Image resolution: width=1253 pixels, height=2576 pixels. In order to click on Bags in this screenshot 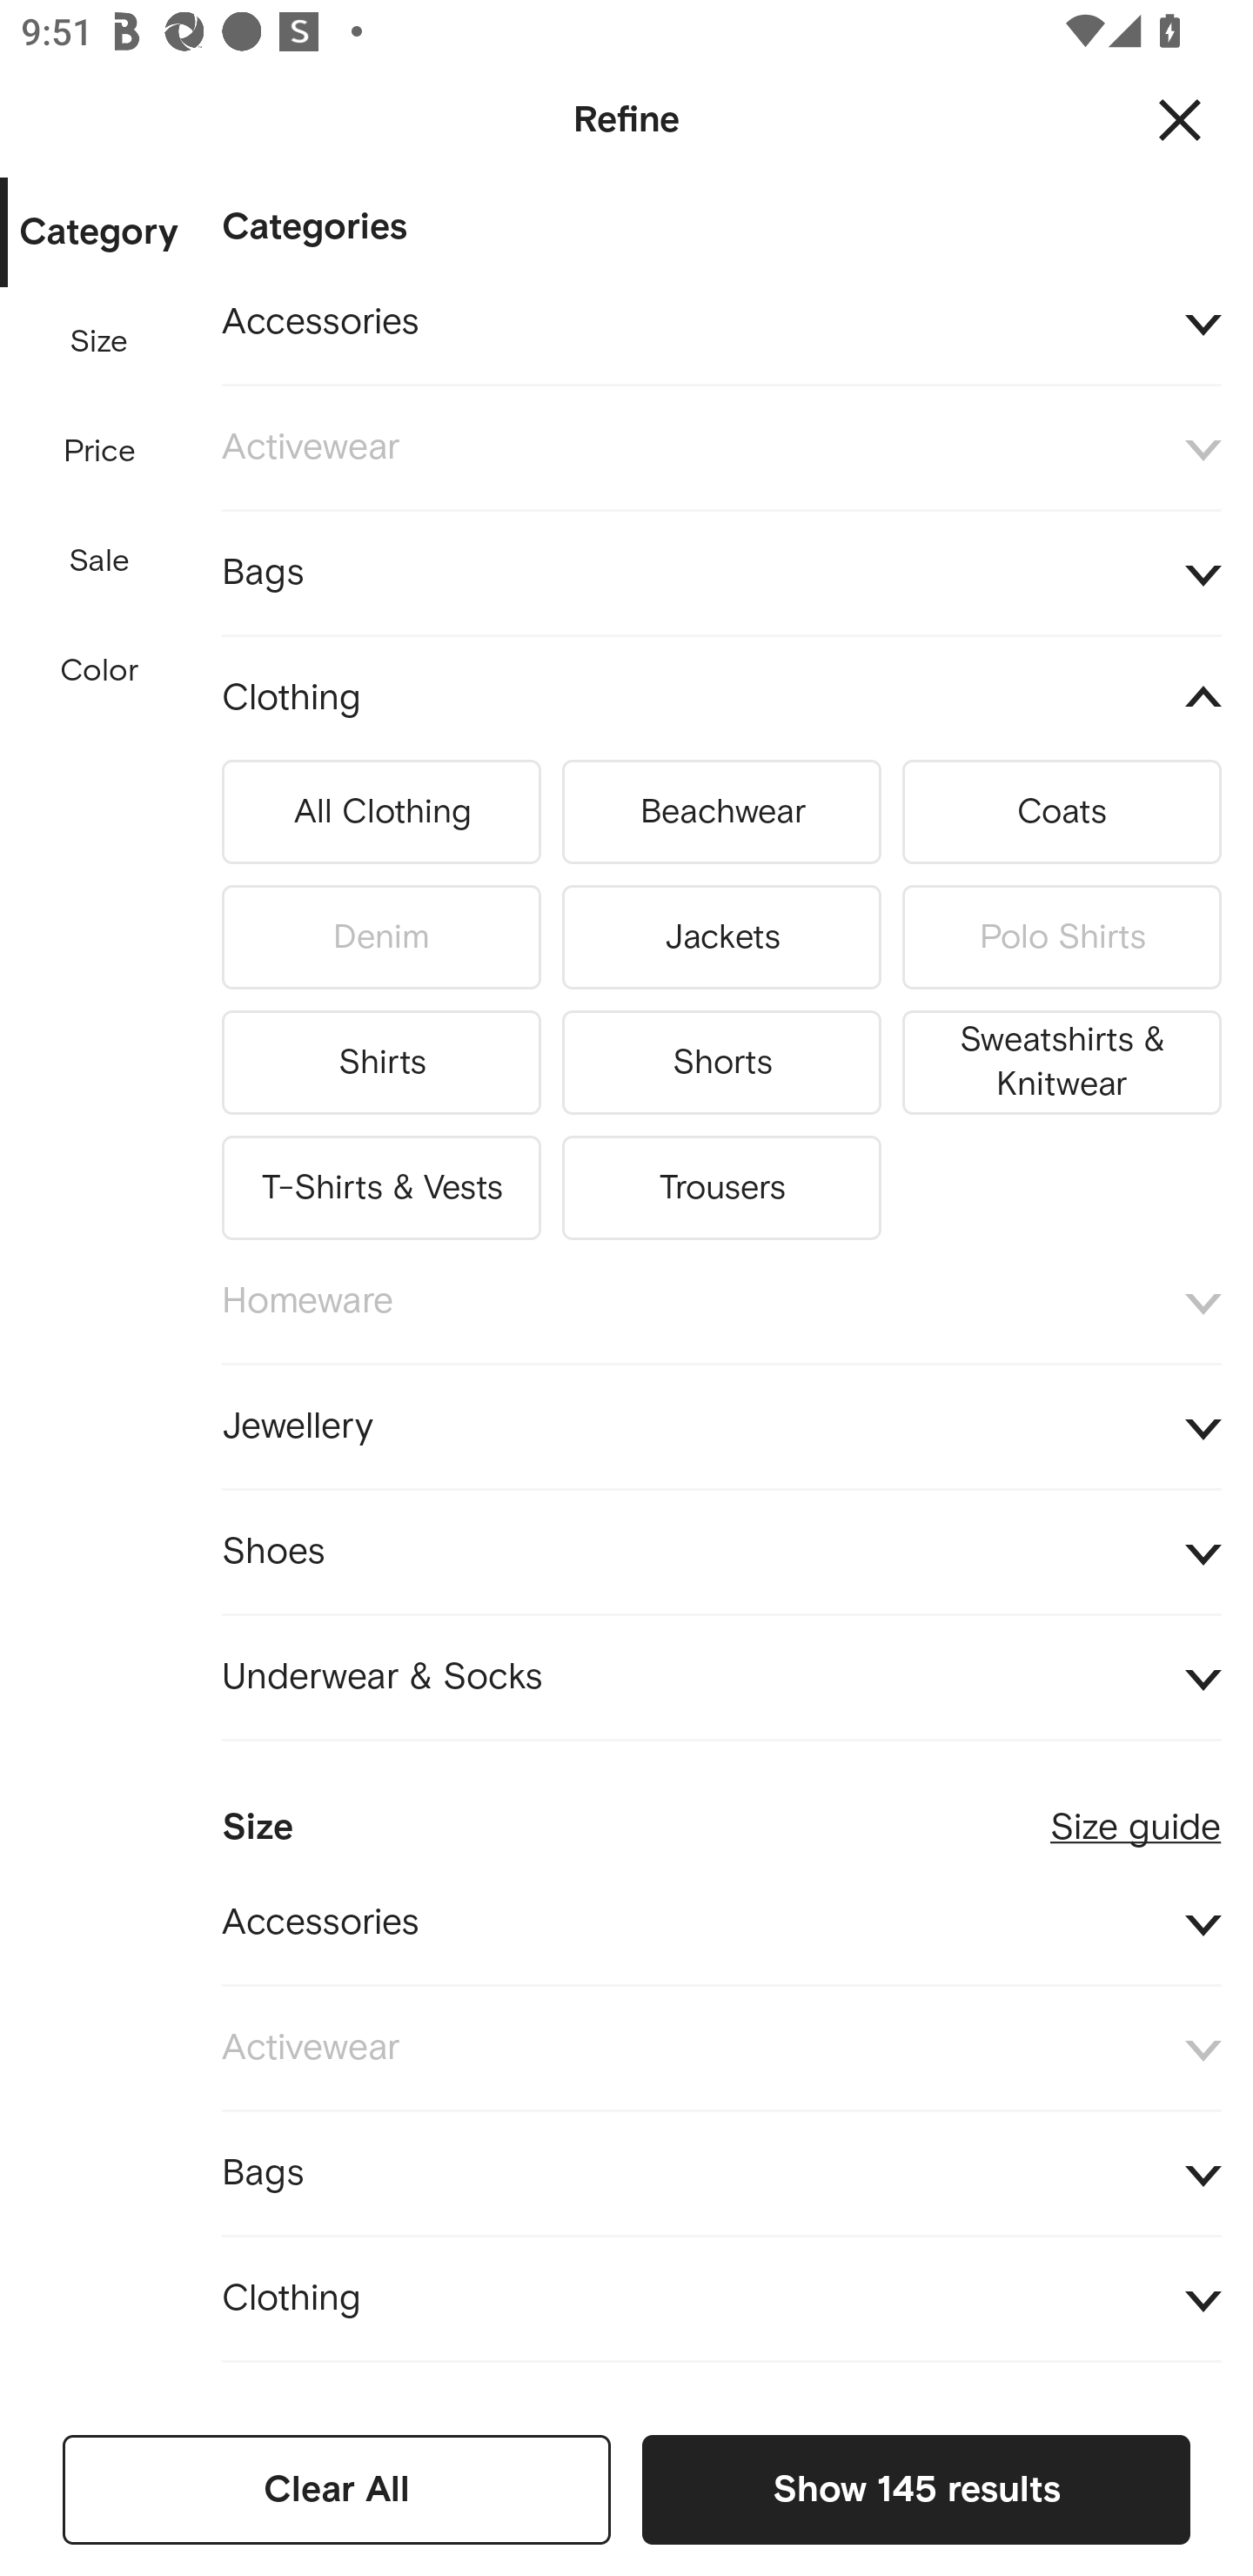, I will do `click(721, 2174)`.